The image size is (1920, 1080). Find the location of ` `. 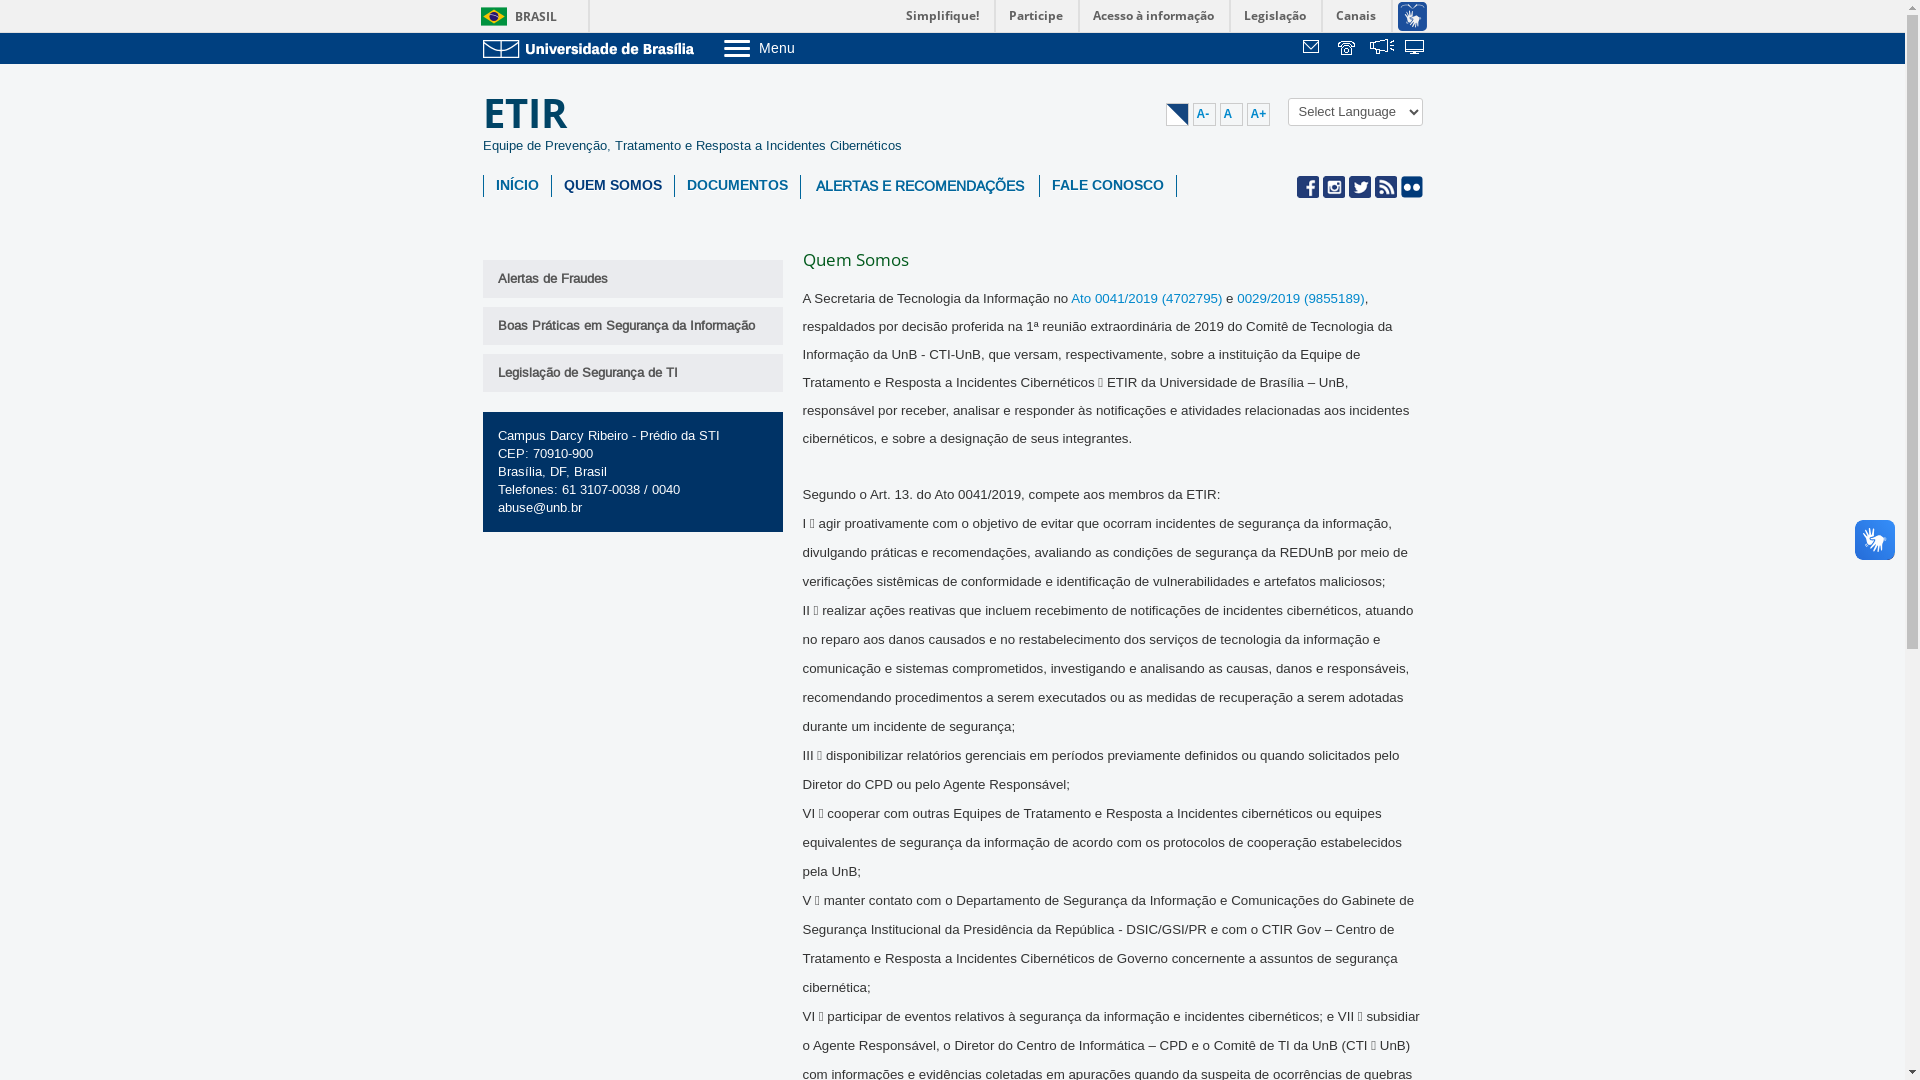

  is located at coordinates (1314, 49).